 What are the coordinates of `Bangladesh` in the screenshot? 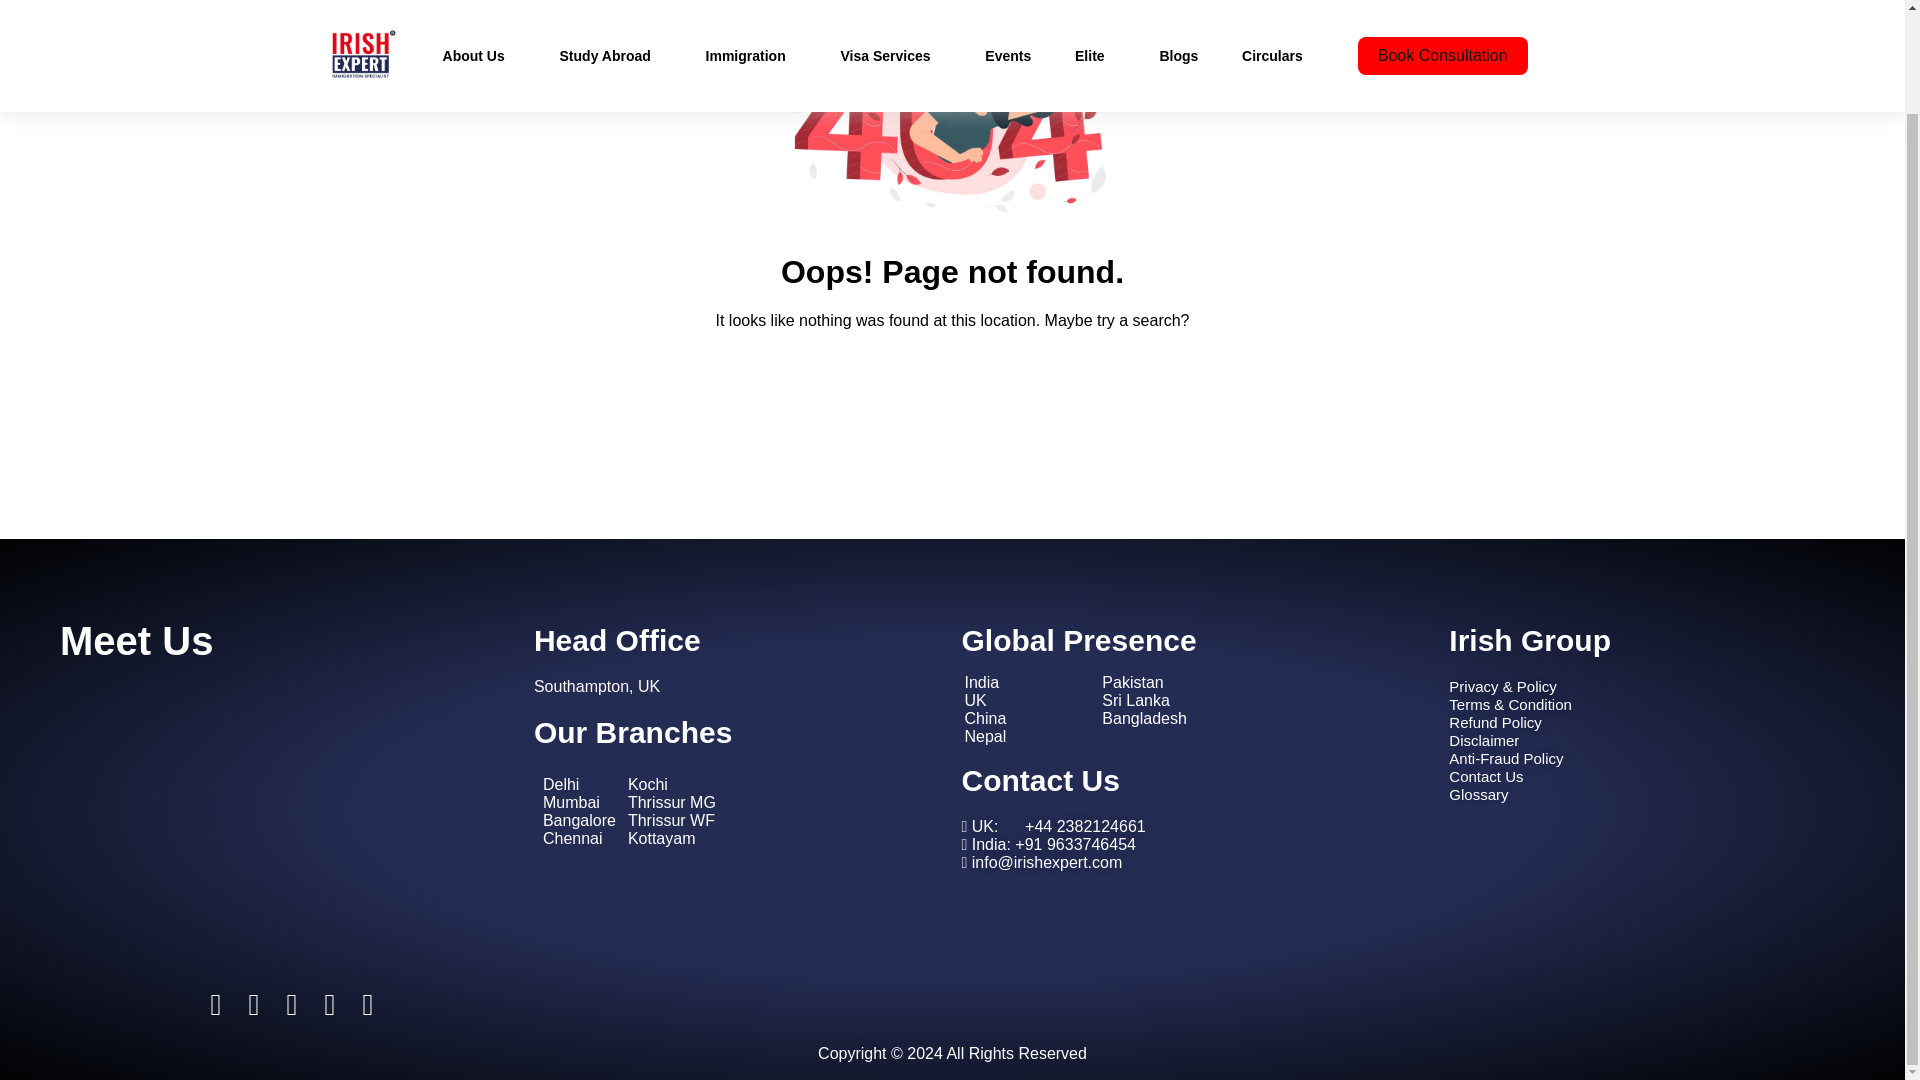 It's located at (1144, 718).